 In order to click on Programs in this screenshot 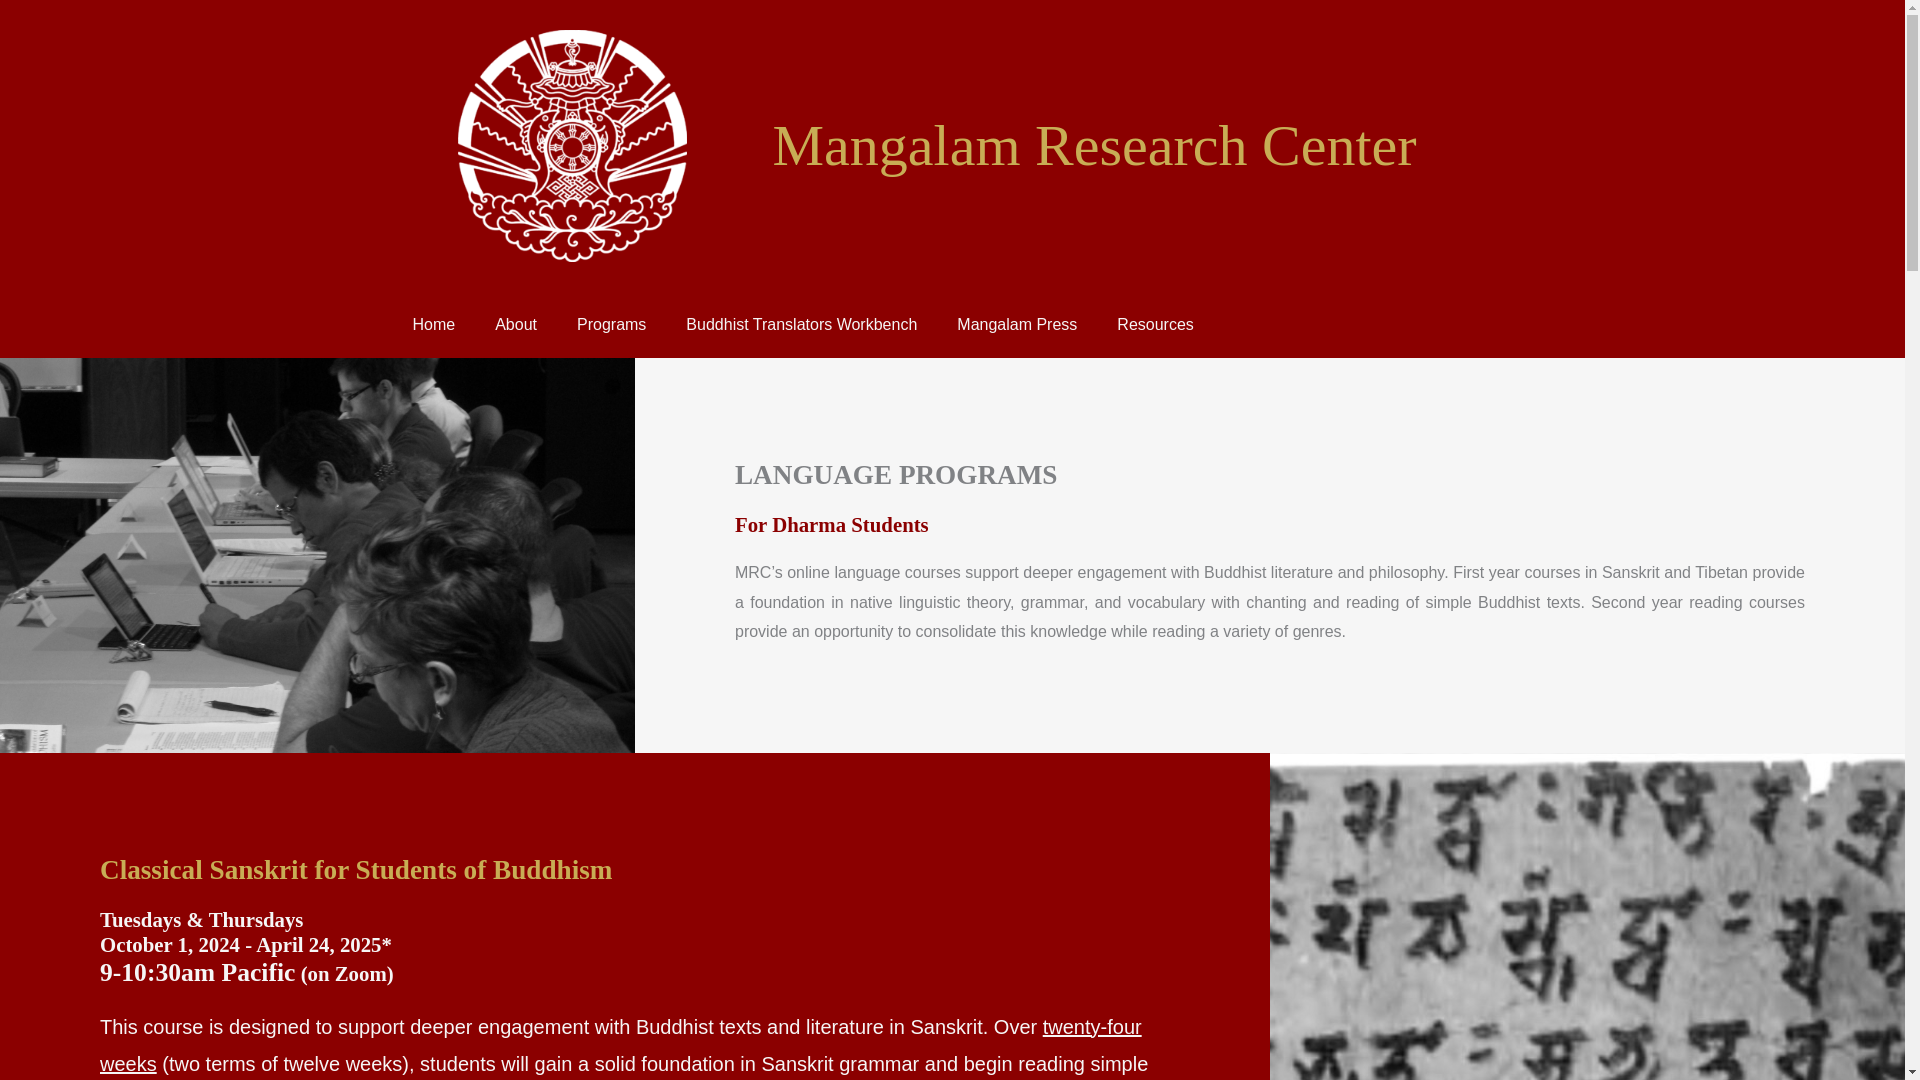, I will do `click(611, 324)`.